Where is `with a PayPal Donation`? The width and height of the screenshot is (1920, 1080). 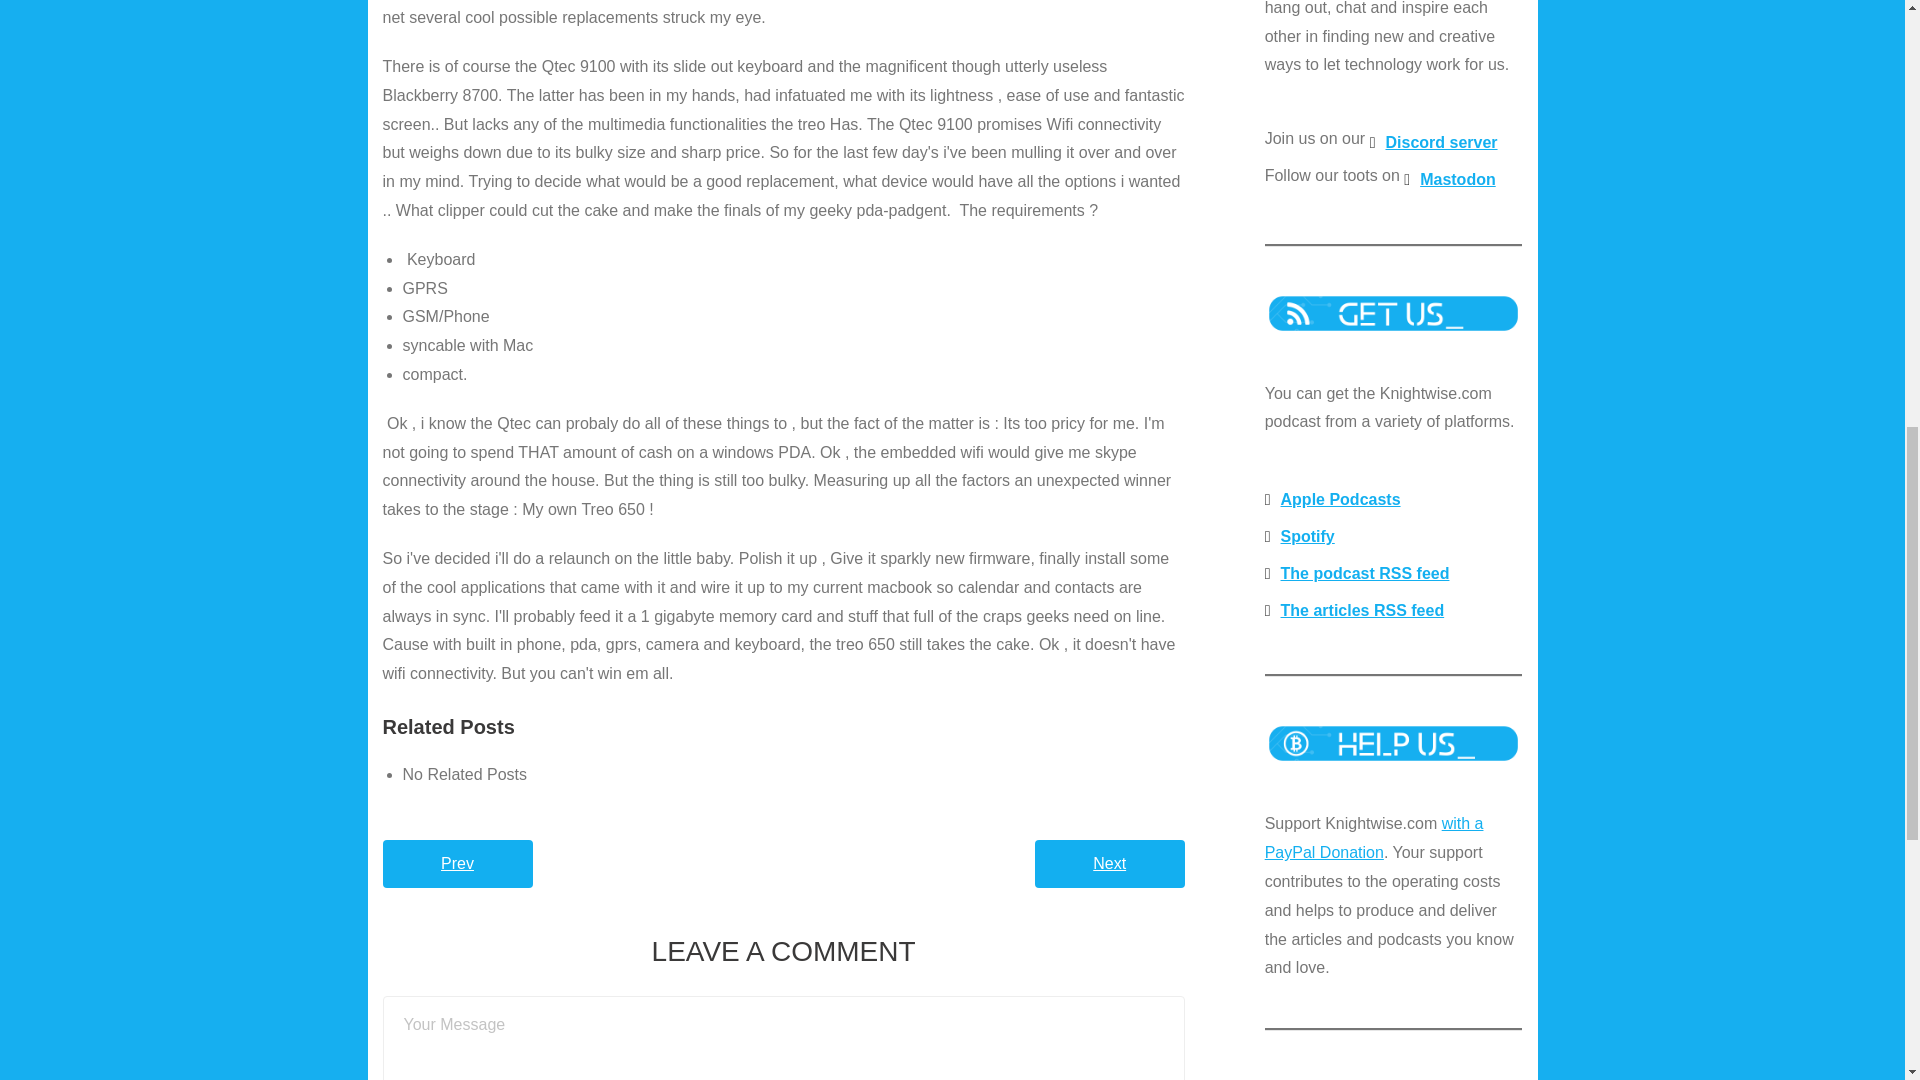 with a PayPal Donation is located at coordinates (1374, 838).